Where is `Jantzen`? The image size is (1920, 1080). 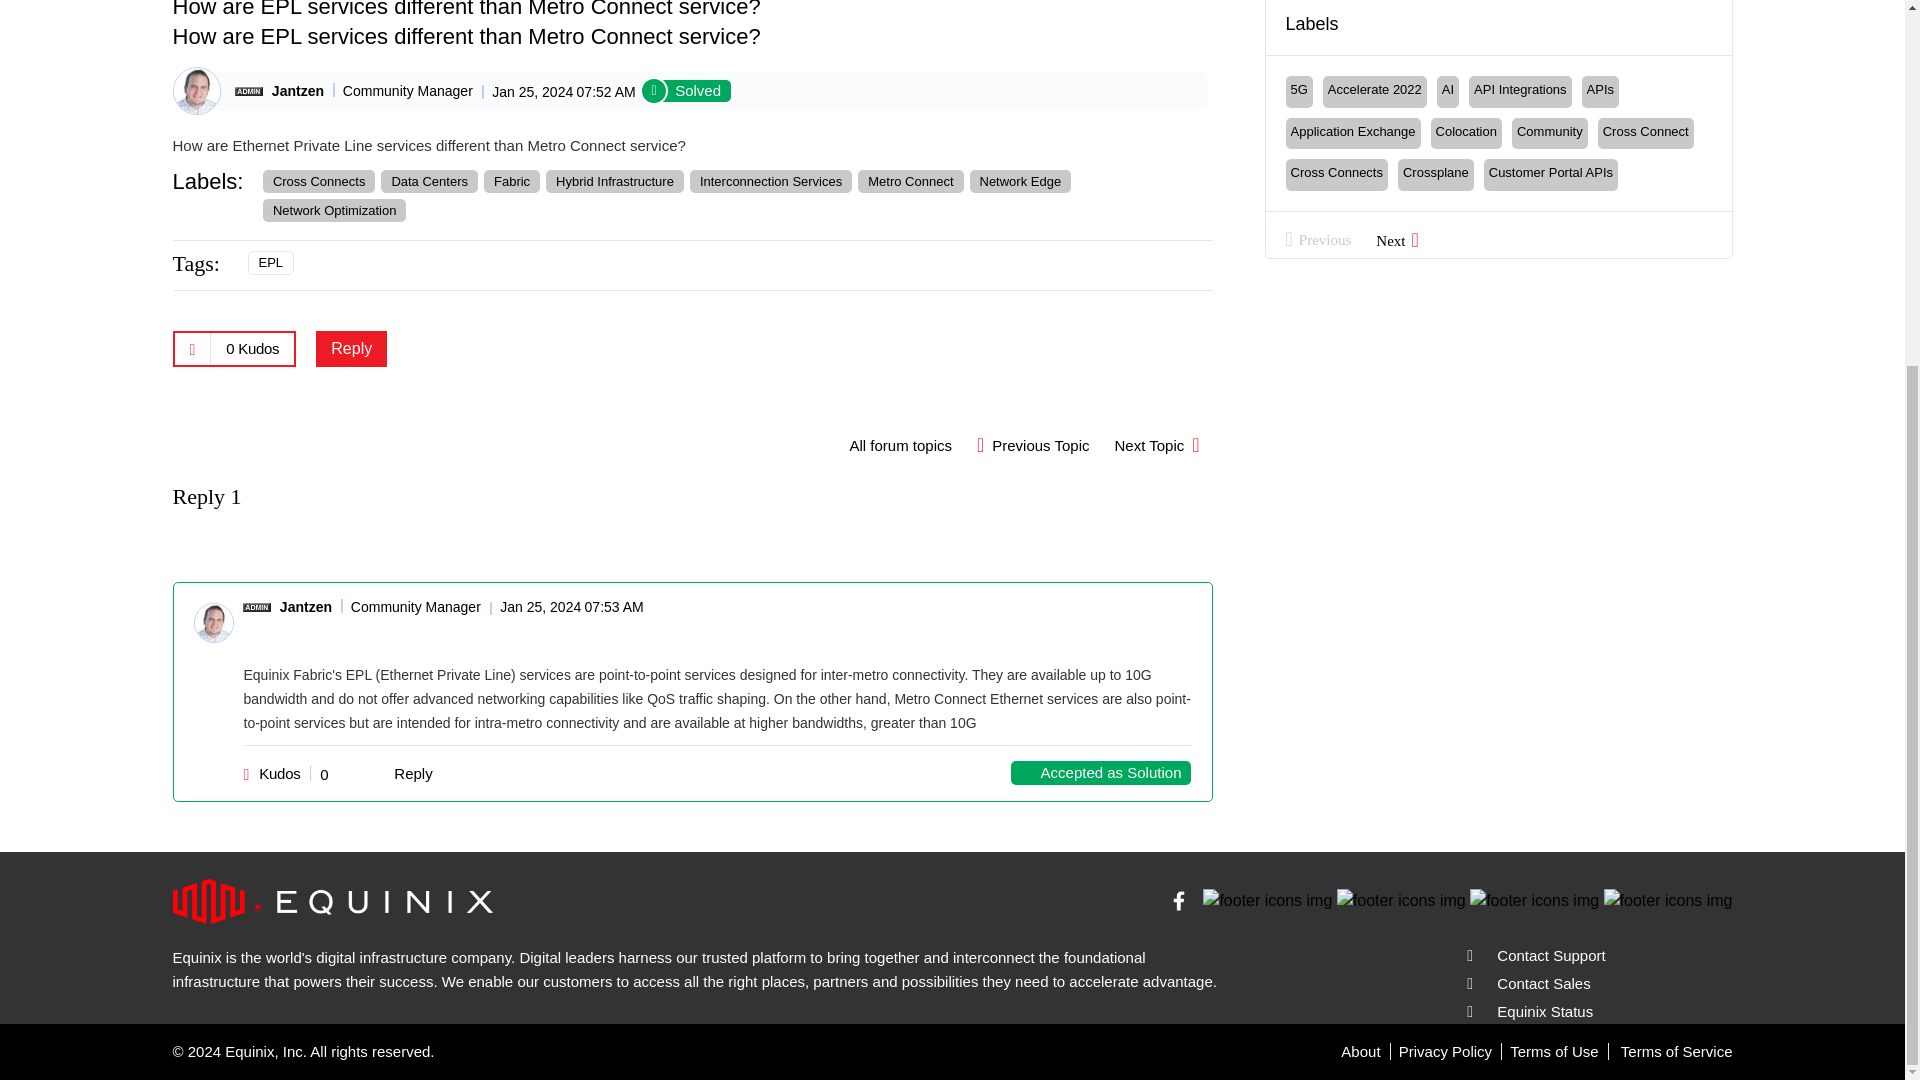 Jantzen is located at coordinates (298, 91).